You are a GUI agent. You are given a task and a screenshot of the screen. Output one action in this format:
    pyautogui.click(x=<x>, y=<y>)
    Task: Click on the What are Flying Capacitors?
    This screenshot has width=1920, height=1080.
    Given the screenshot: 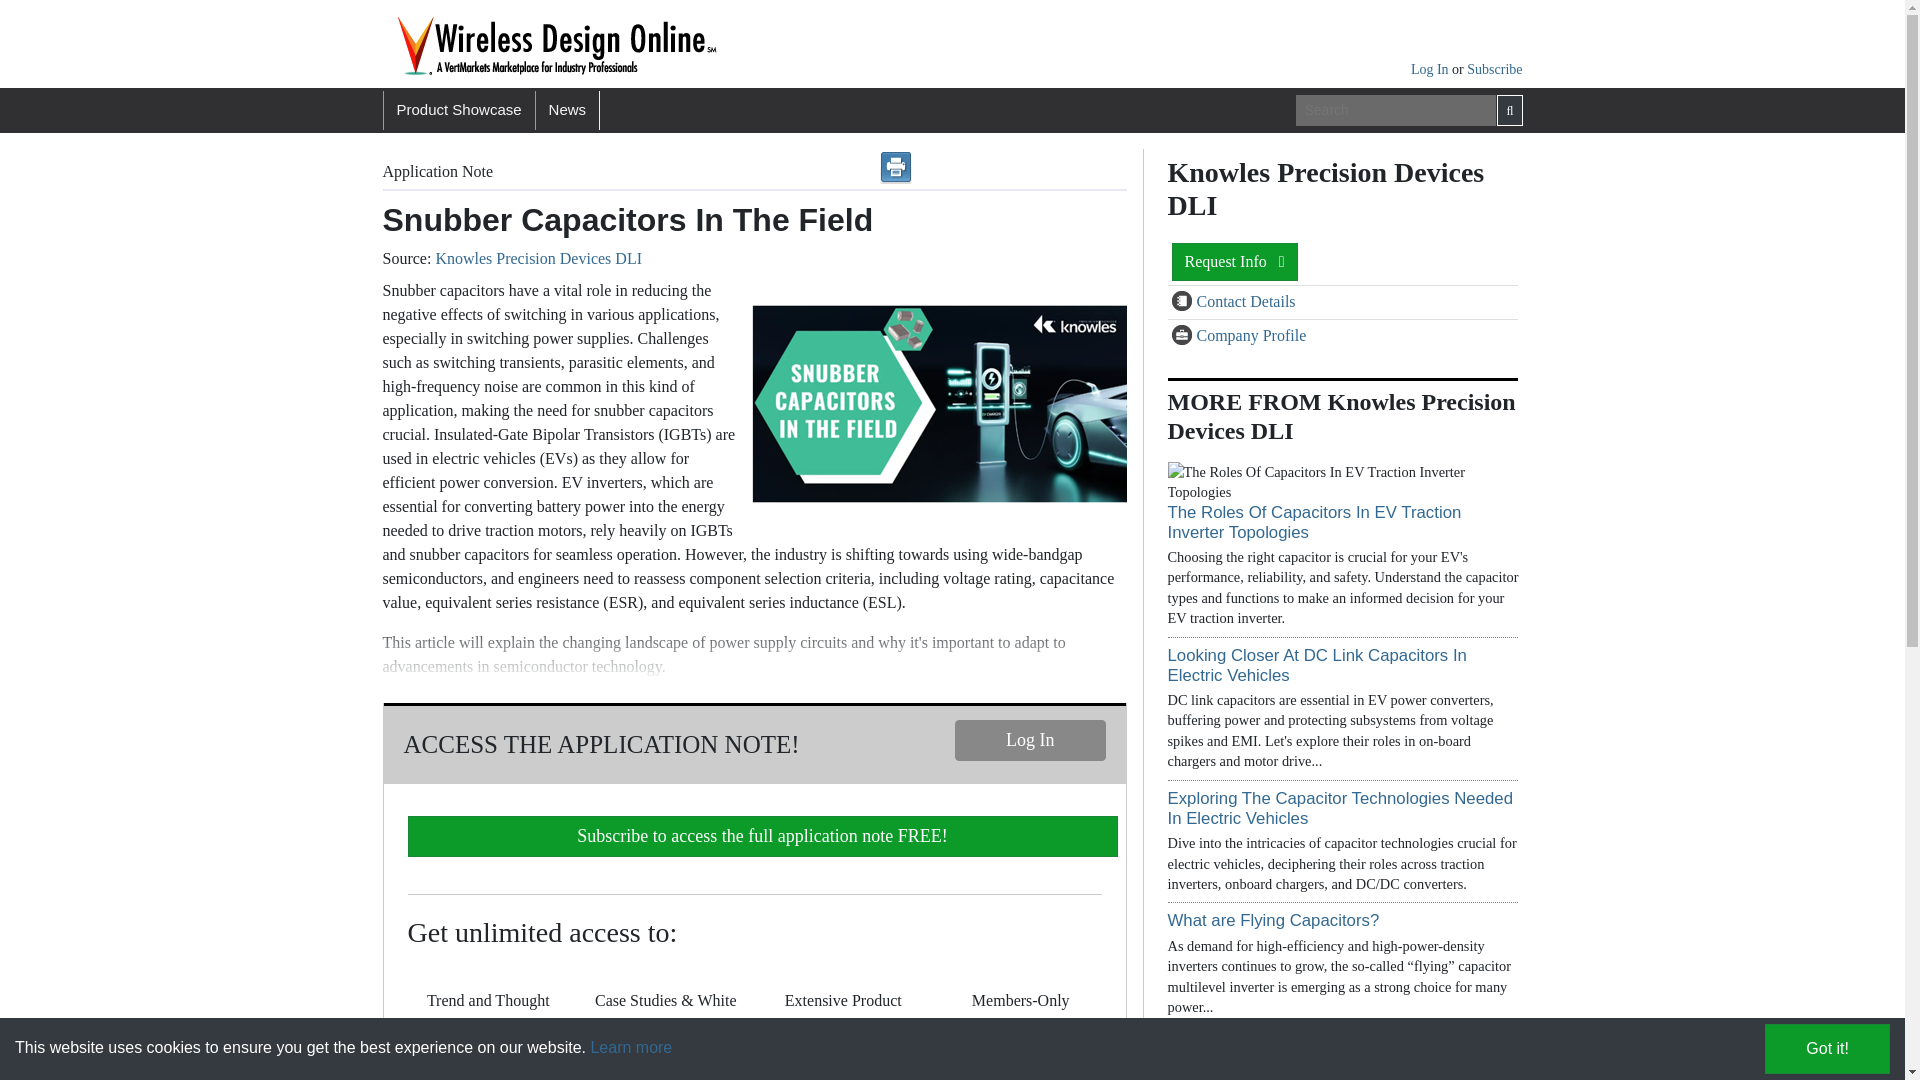 What is the action you would take?
    pyautogui.click(x=1274, y=920)
    